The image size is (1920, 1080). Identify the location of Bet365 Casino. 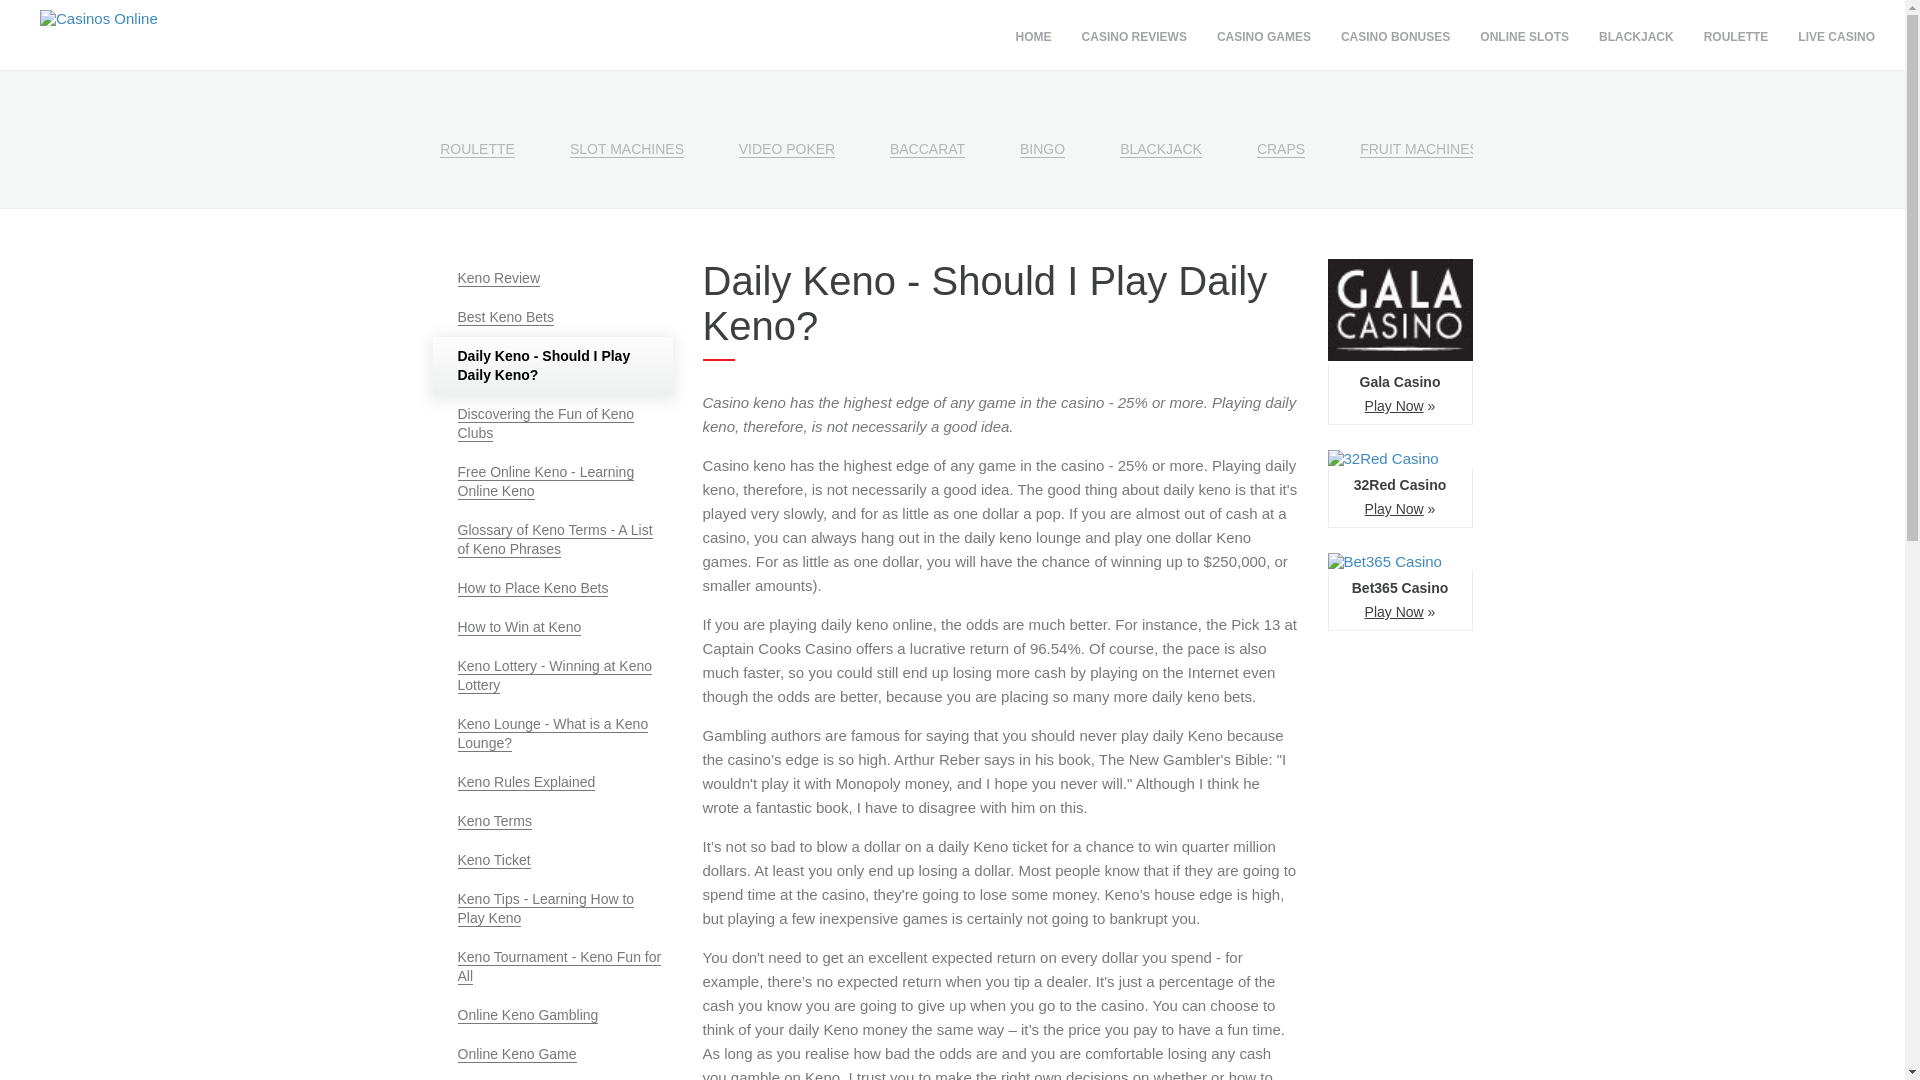
(1400, 591).